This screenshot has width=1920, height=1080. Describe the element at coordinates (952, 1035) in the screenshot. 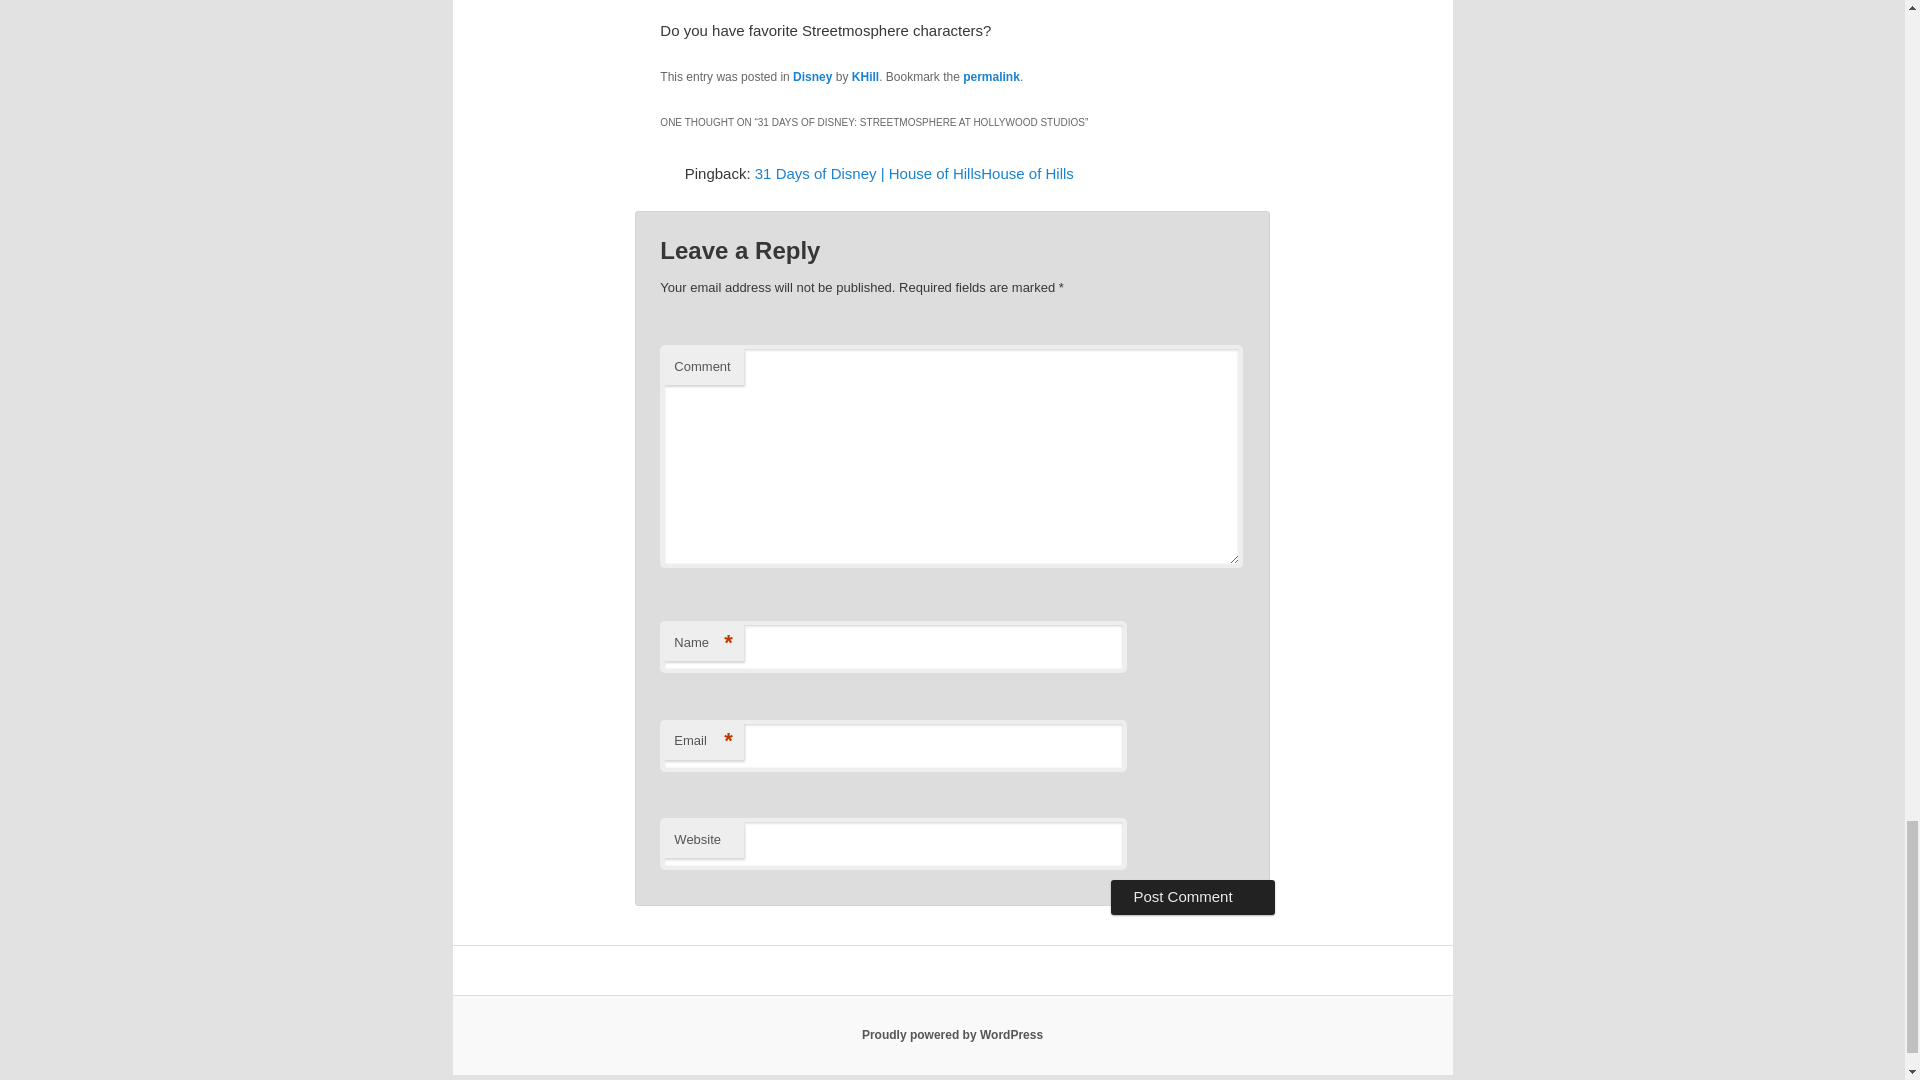

I see `Proudly powered by WordPress` at that location.